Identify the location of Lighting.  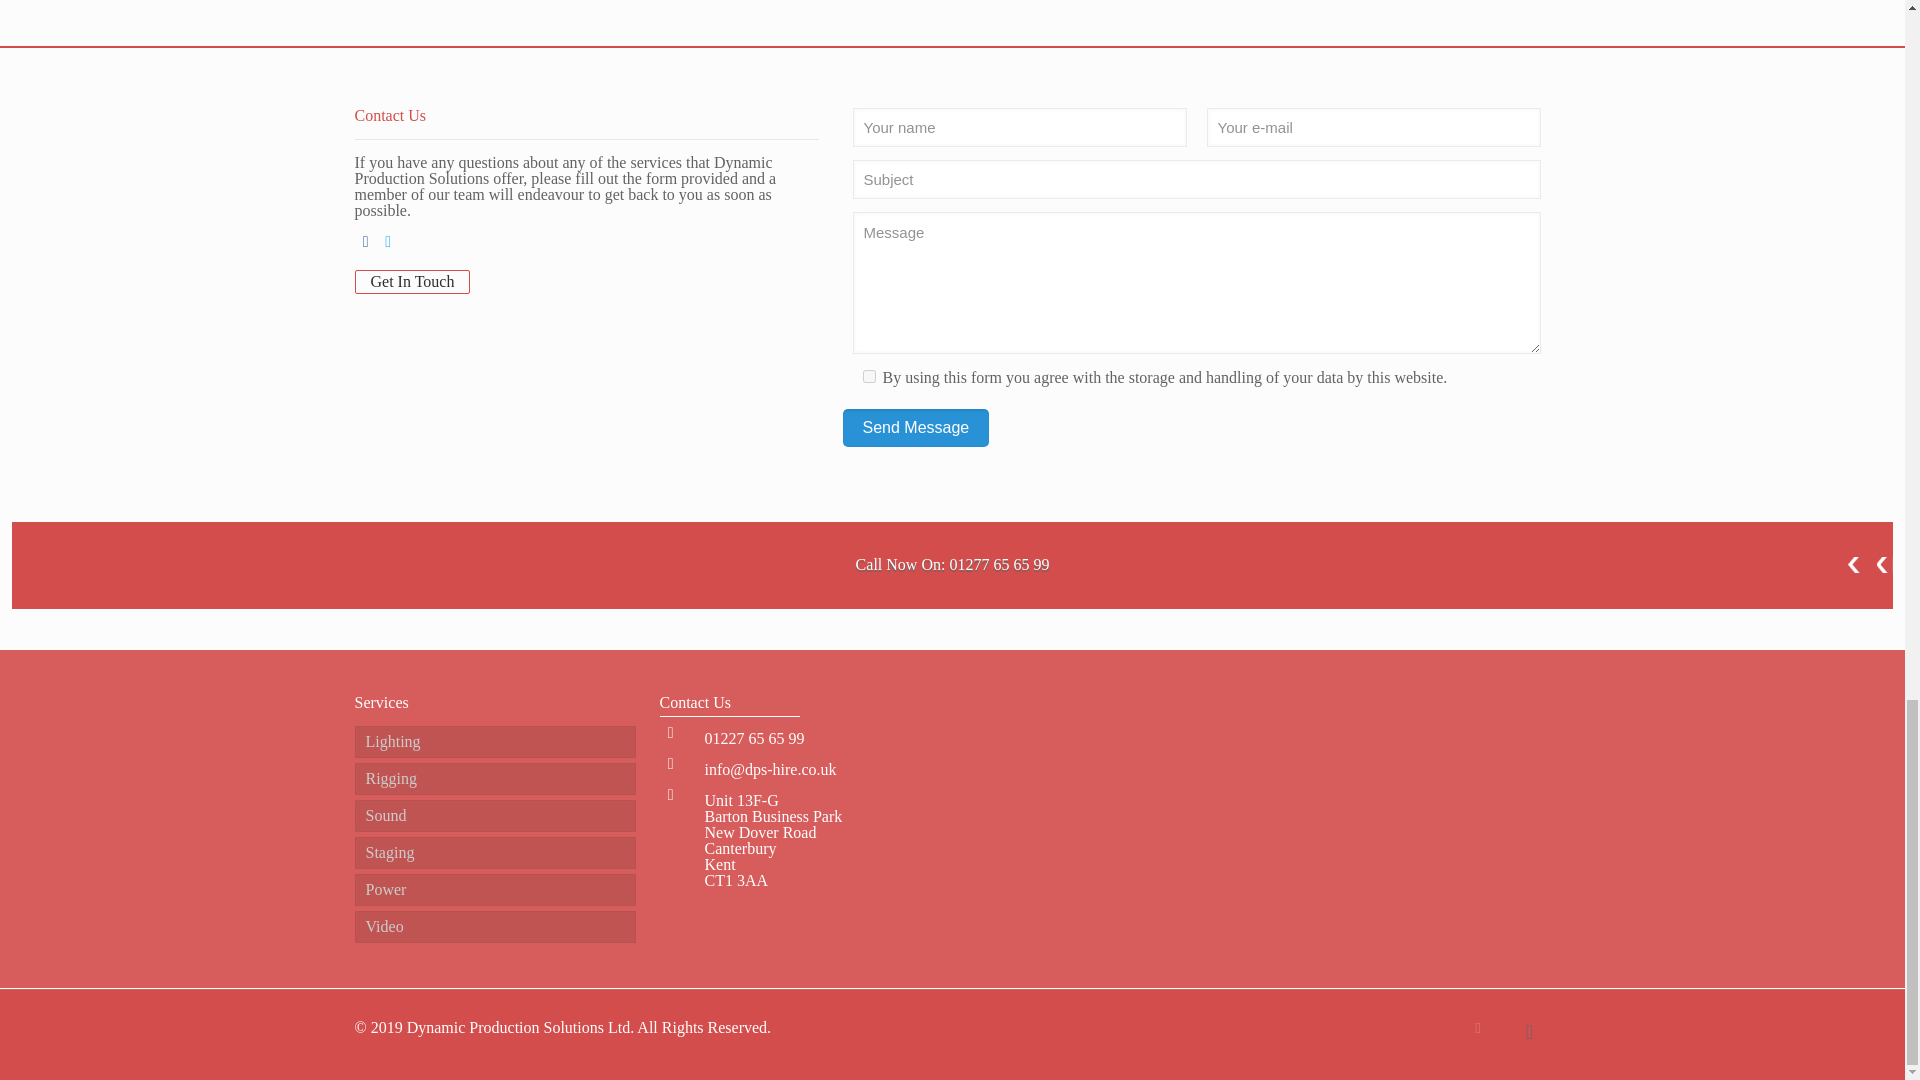
(494, 742).